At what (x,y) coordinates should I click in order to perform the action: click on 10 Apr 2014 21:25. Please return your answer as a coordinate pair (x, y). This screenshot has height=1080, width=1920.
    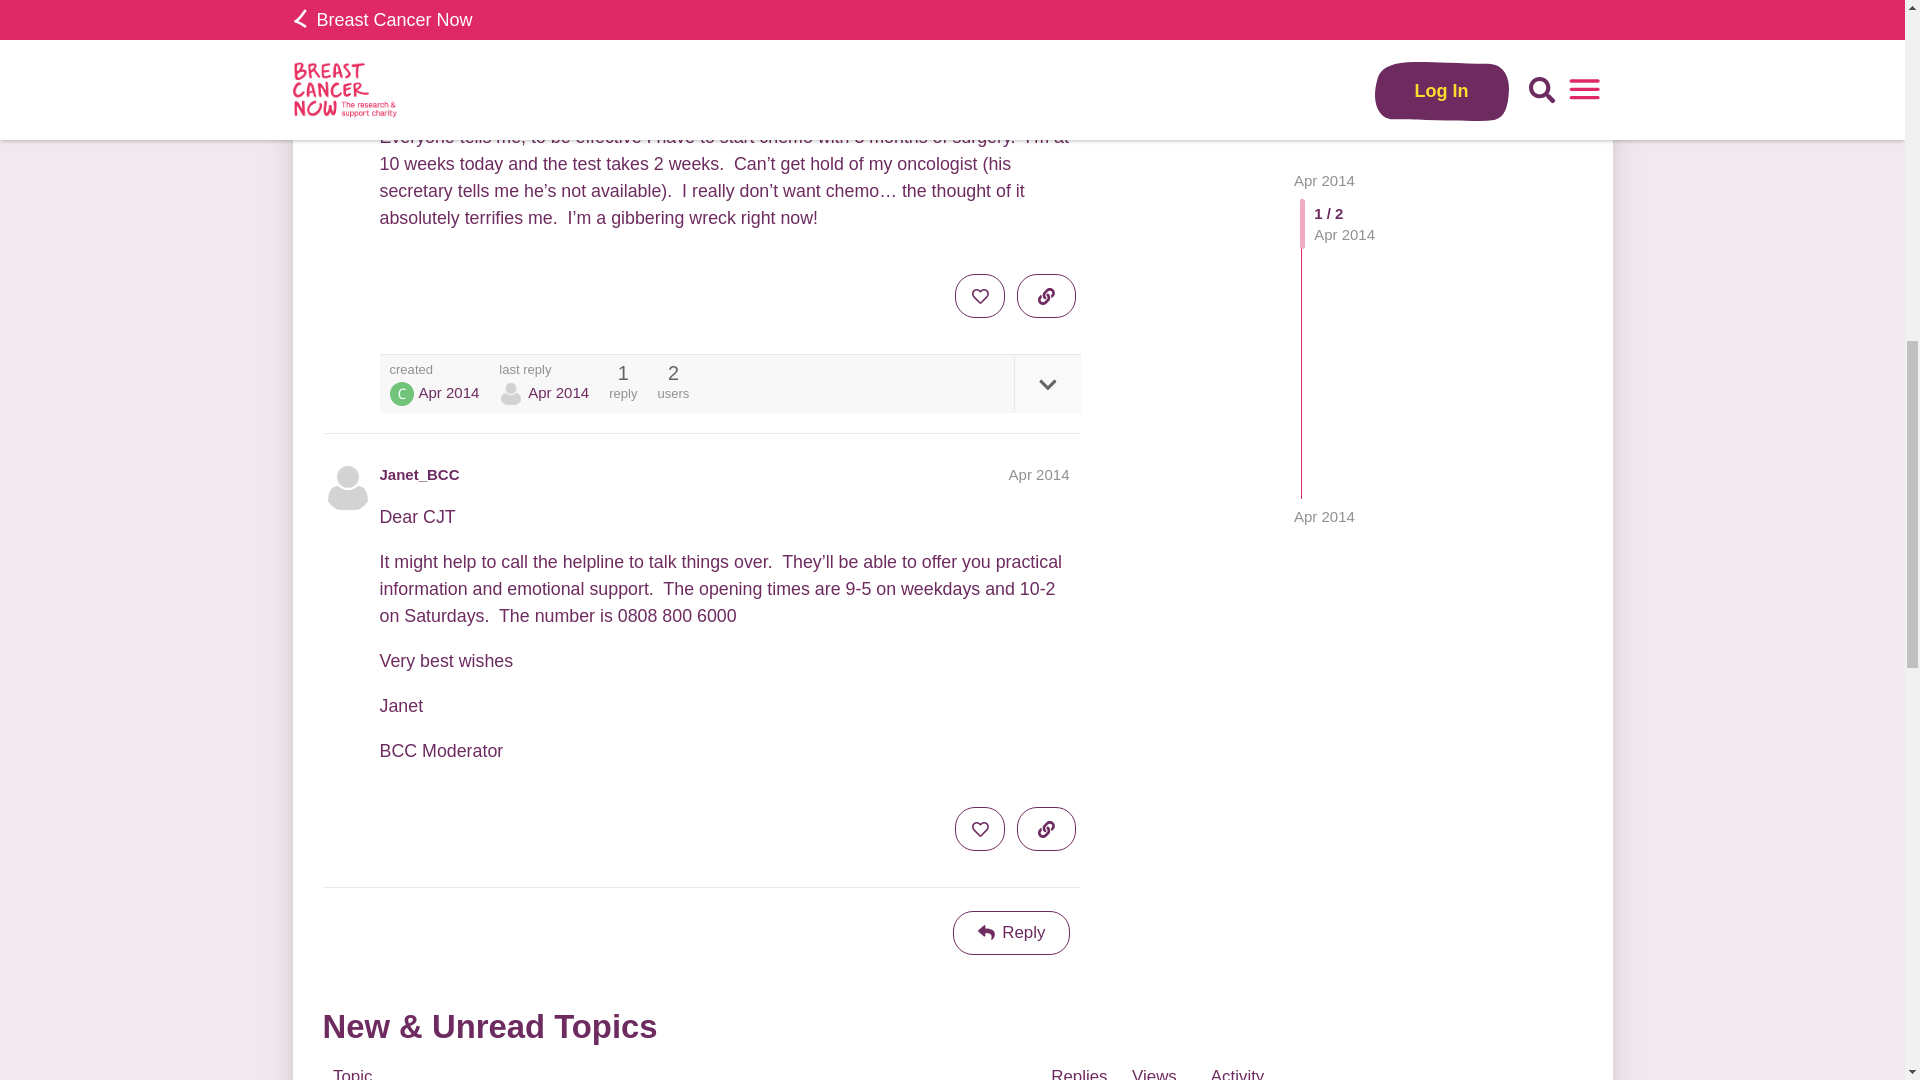
    Looking at the image, I should click on (558, 392).